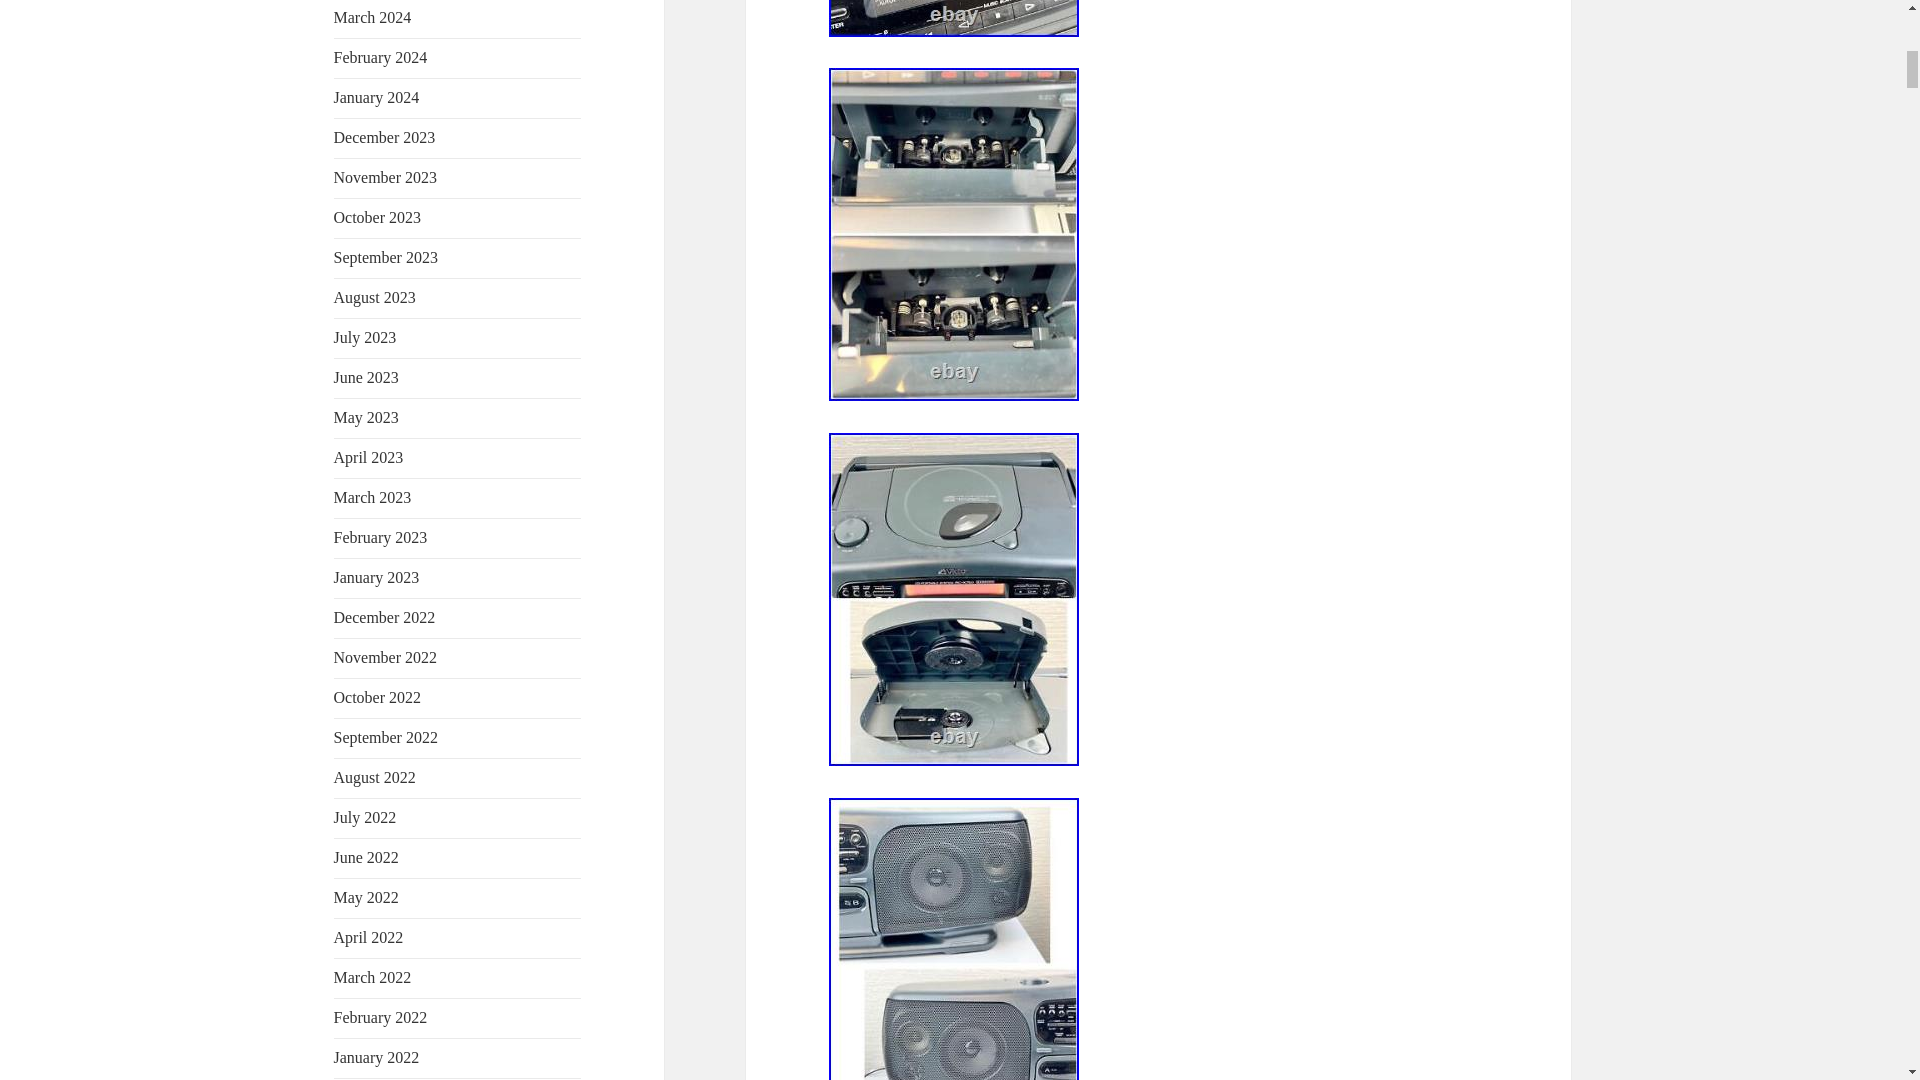 The width and height of the screenshot is (1920, 1080). I want to click on January 2023, so click(377, 578).